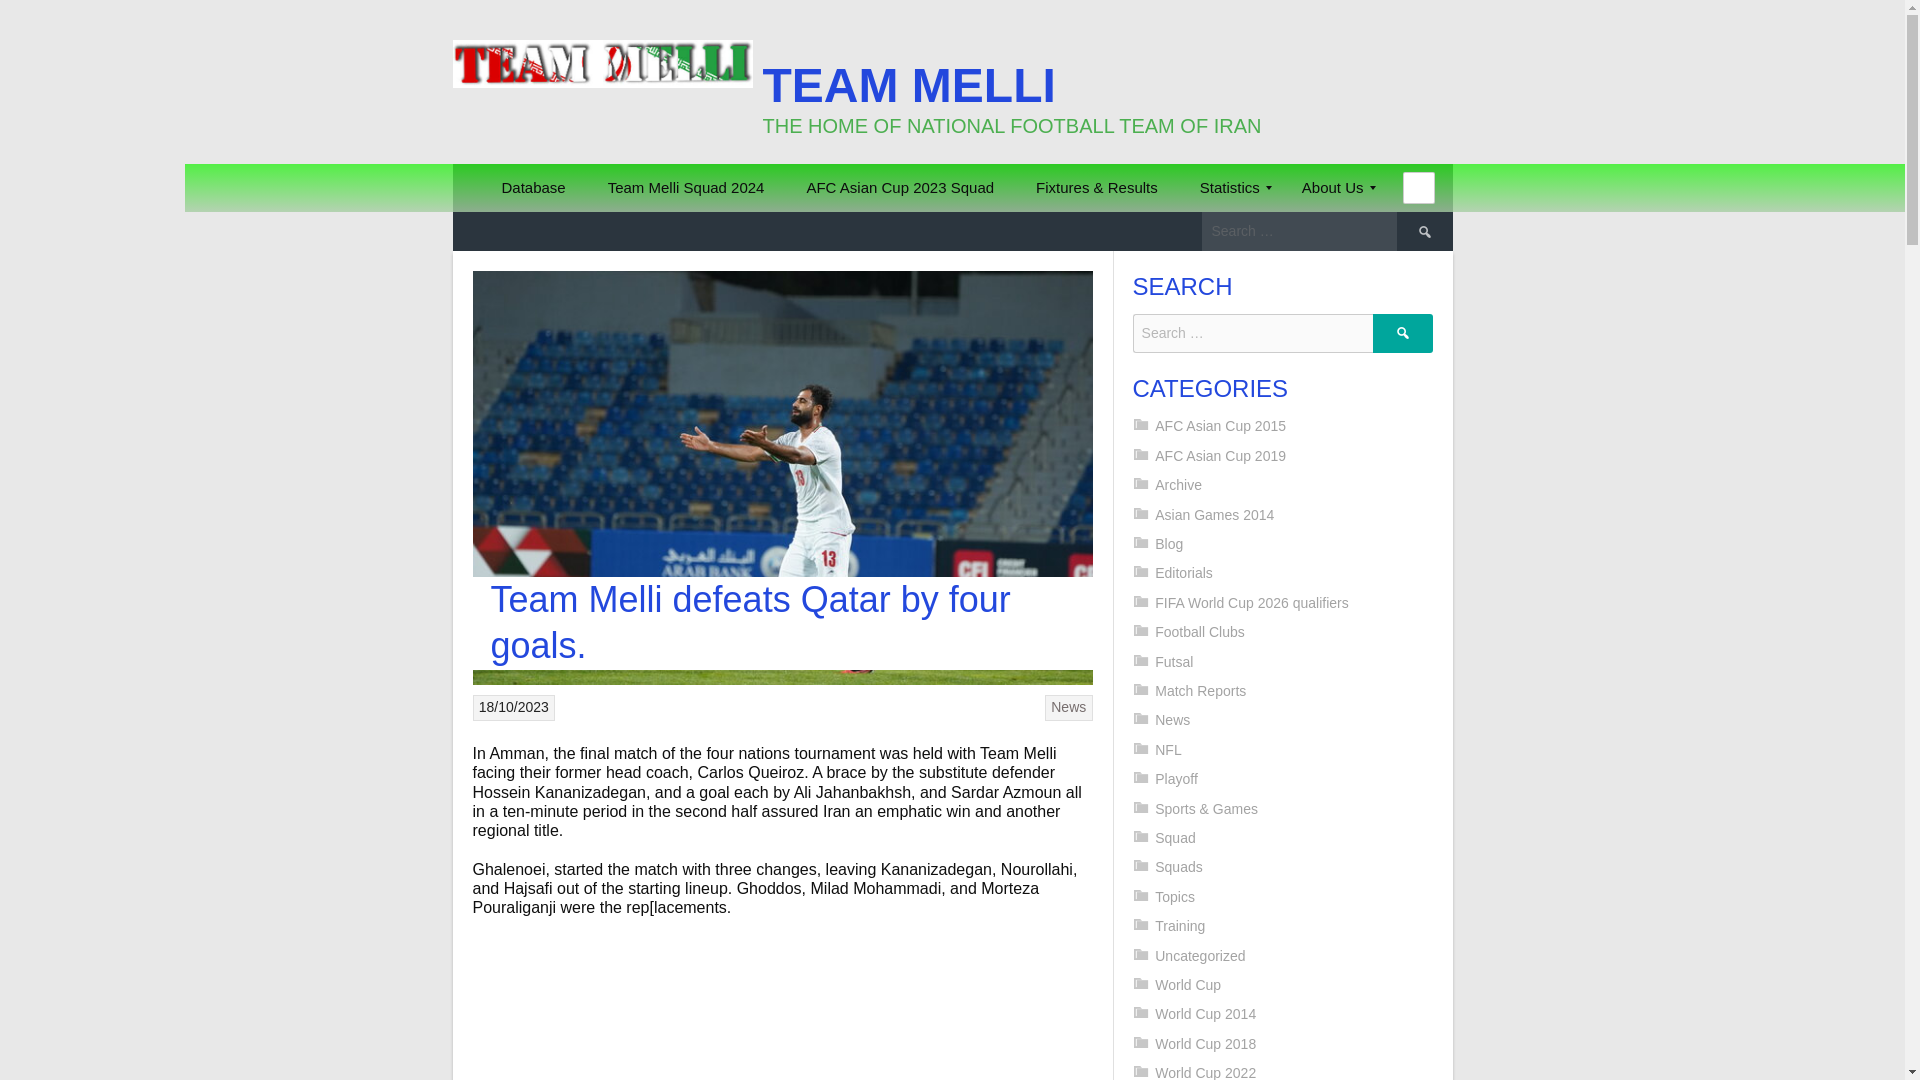 The height and width of the screenshot is (1080, 1920). What do you see at coordinates (1068, 706) in the screenshot?
I see `News` at bounding box center [1068, 706].